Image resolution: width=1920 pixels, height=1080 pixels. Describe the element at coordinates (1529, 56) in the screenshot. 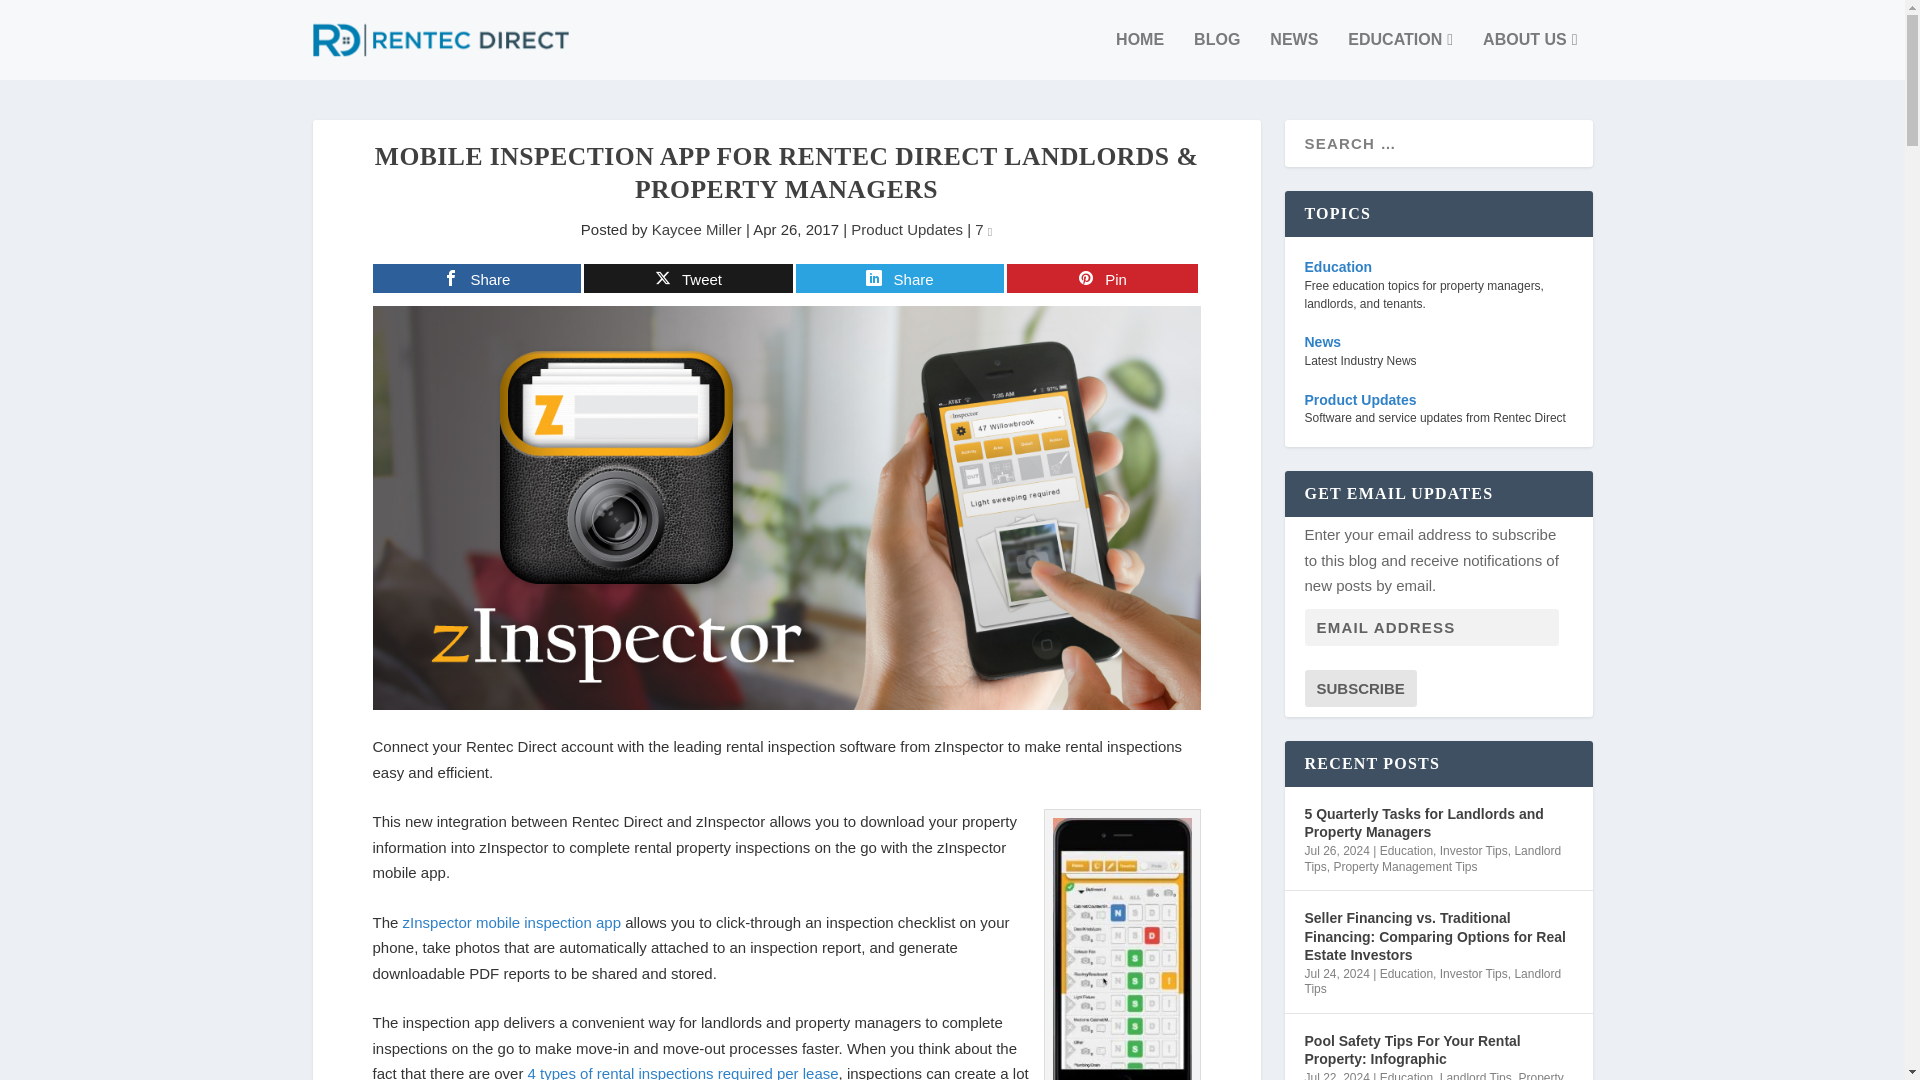

I see `ABOUT US` at that location.